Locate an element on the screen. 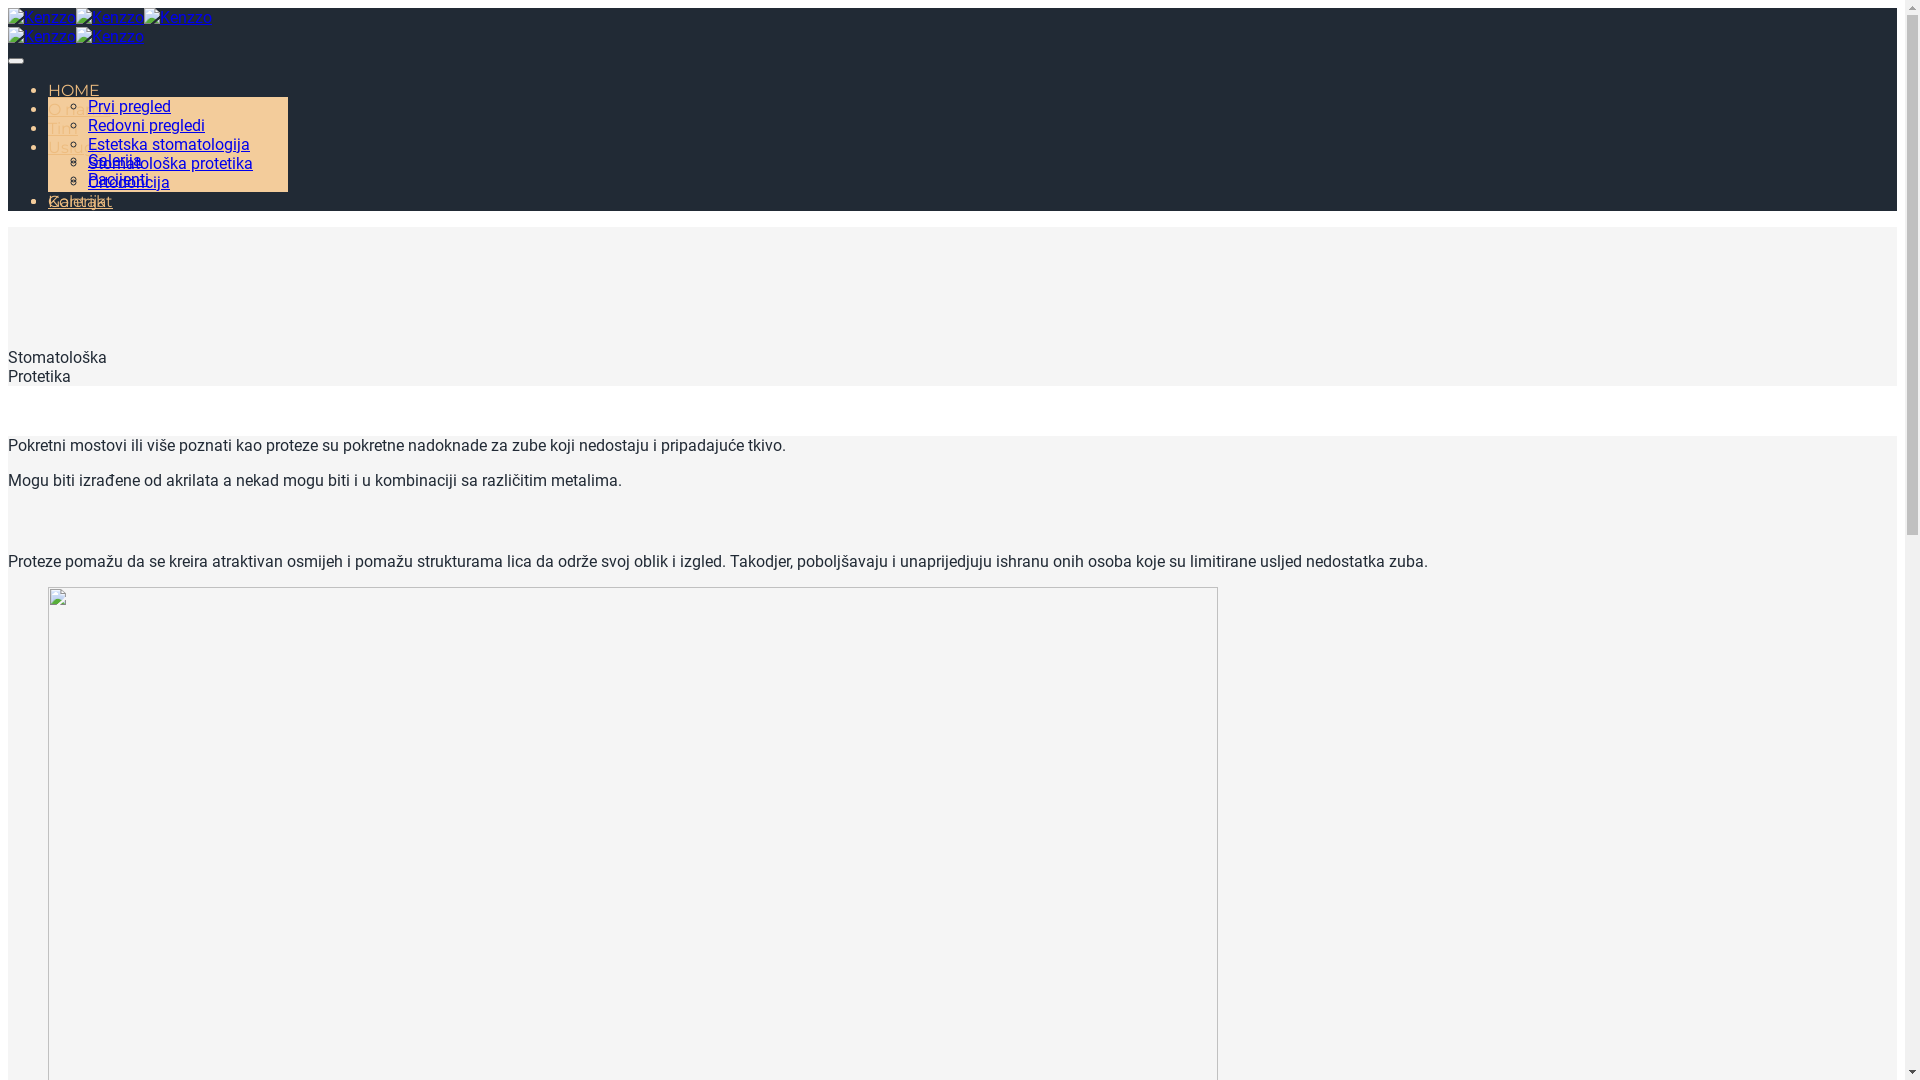  Galerija is located at coordinates (77, 202).